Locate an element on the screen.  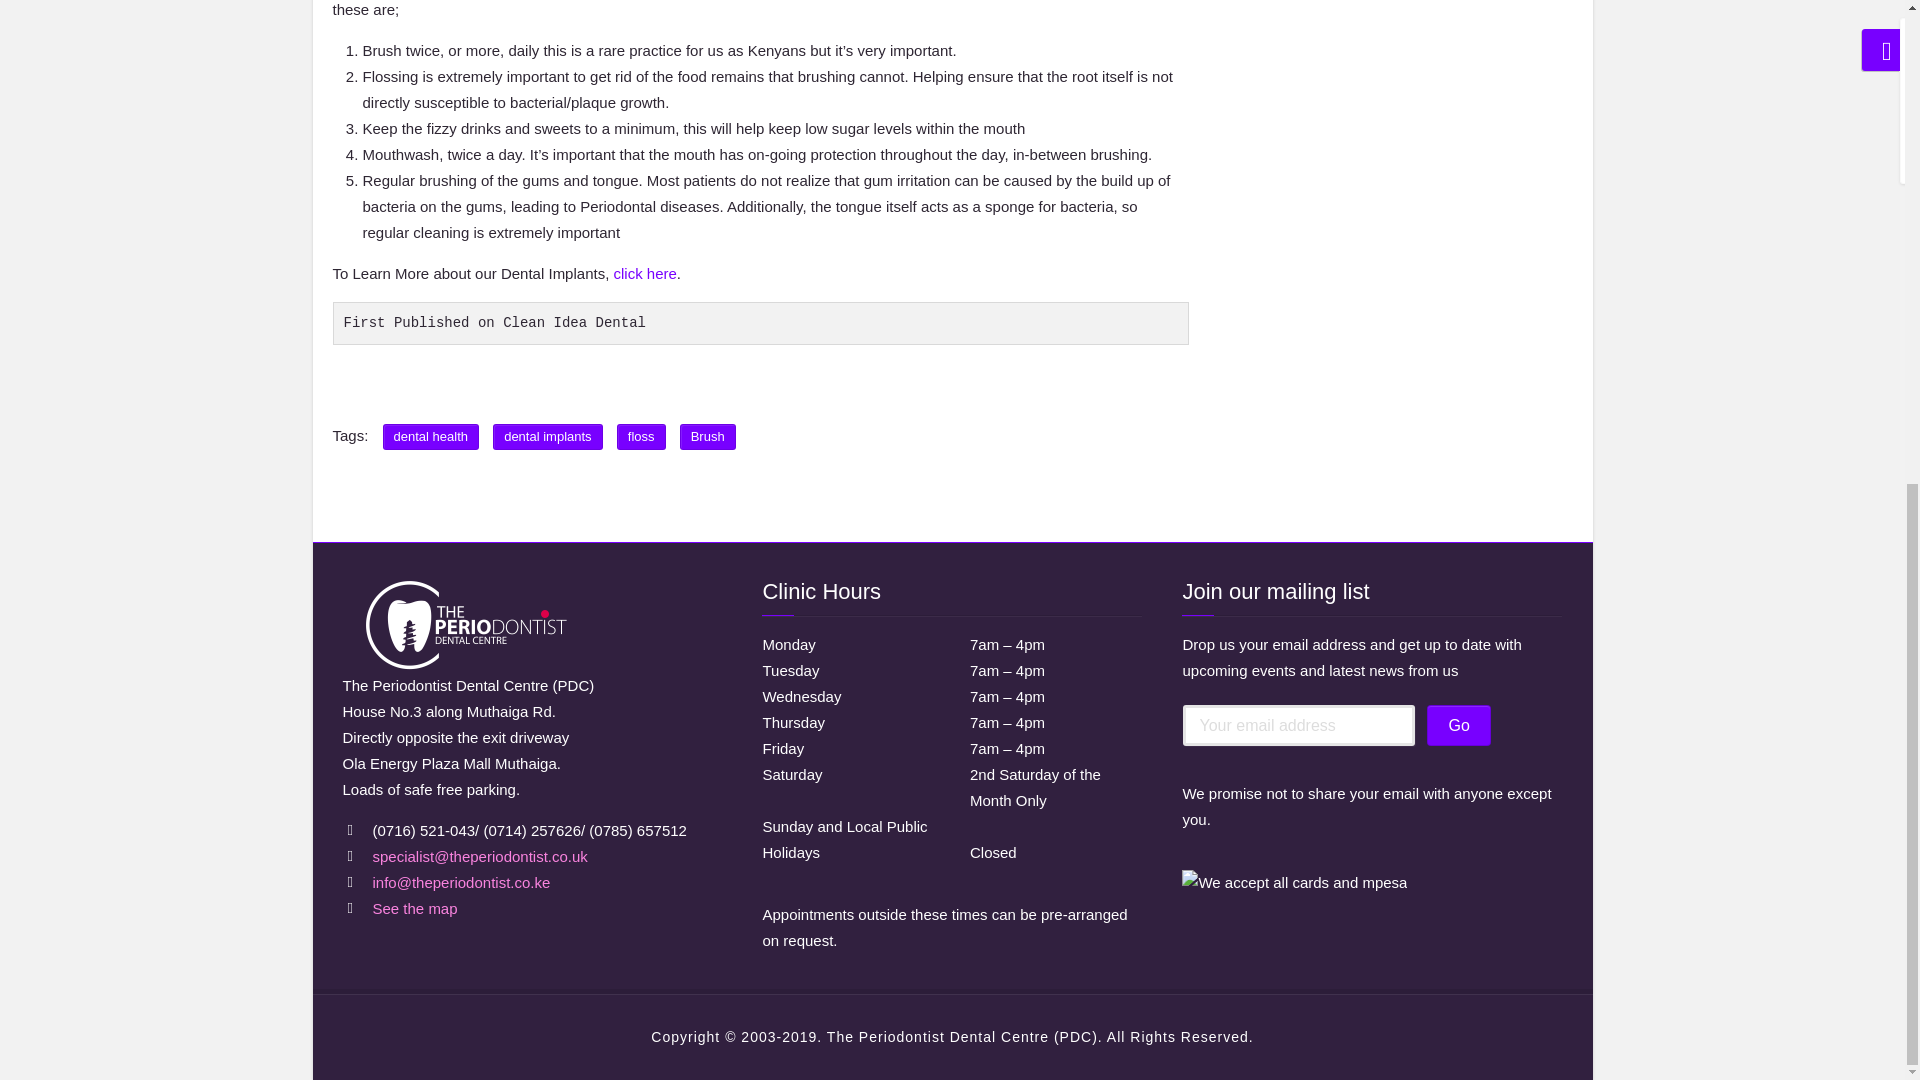
Go is located at coordinates (1458, 726).